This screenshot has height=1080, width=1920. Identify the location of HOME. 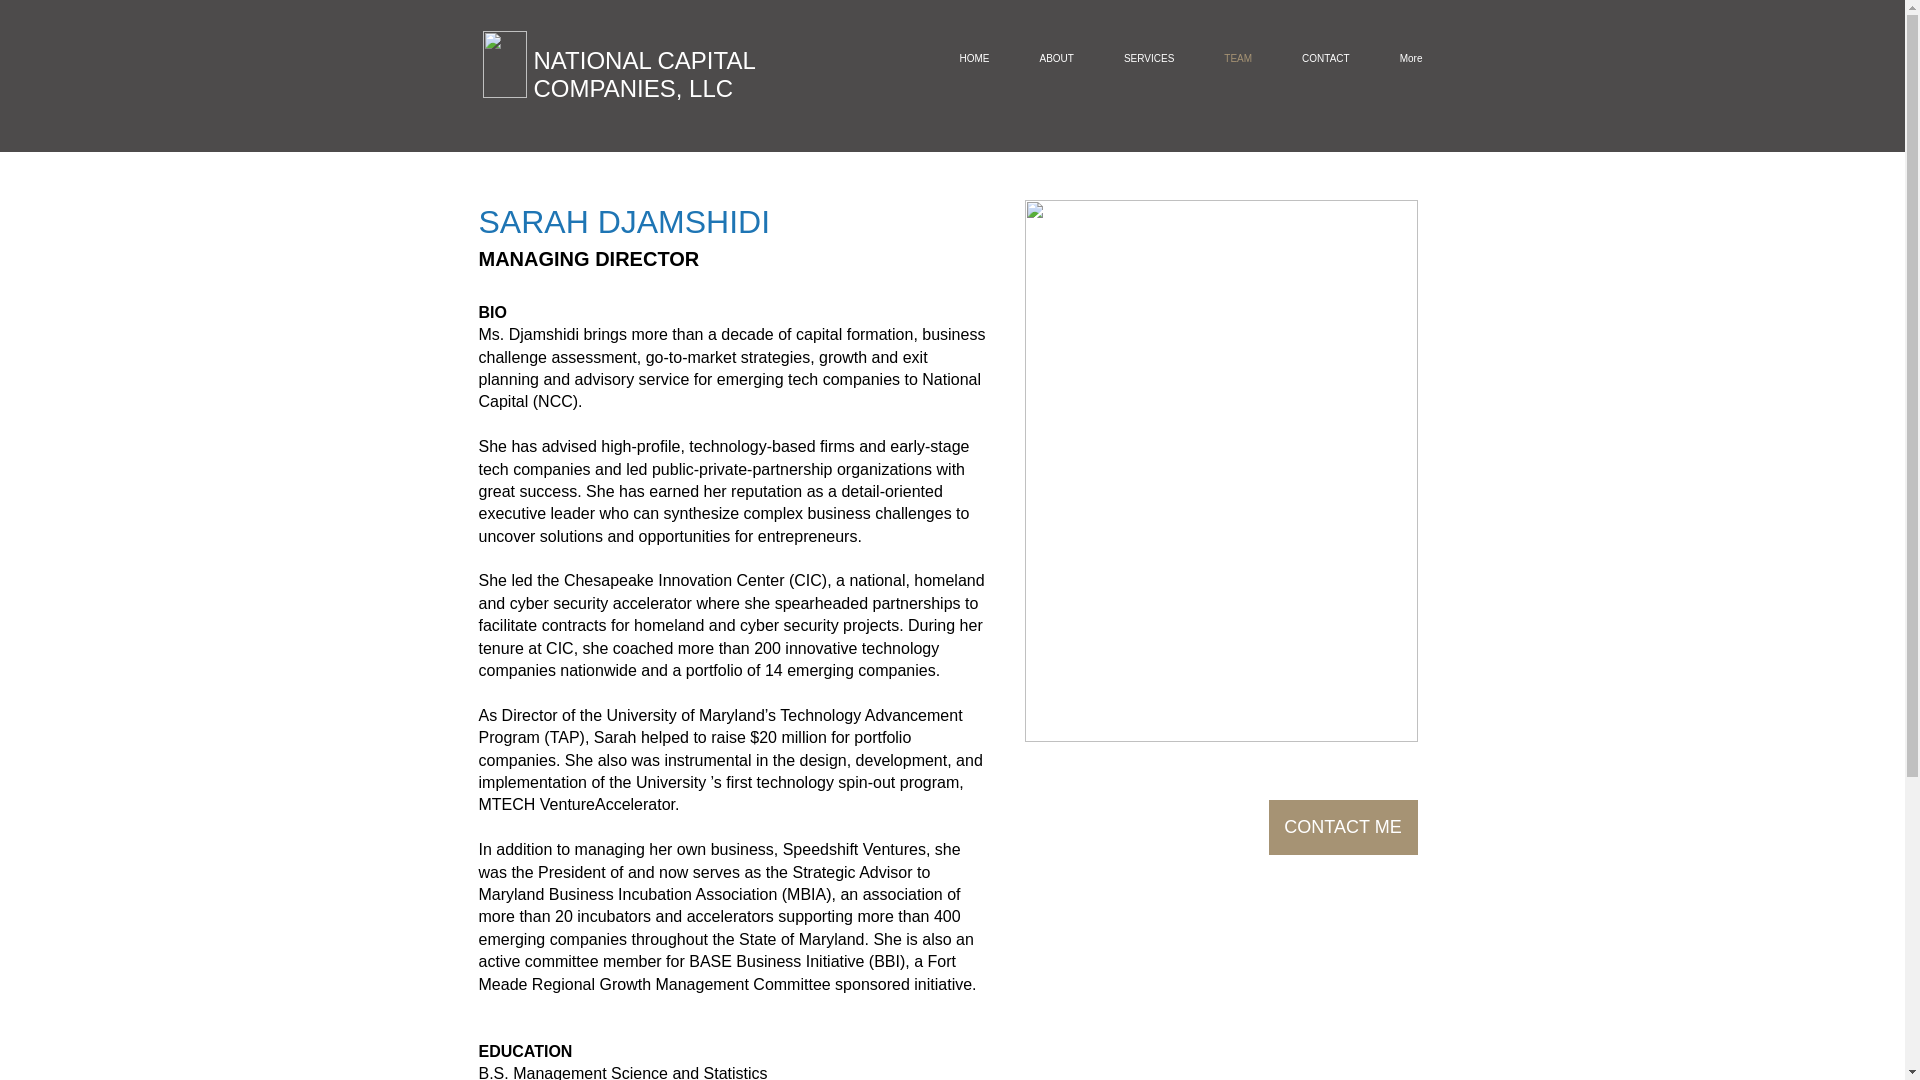
(973, 63).